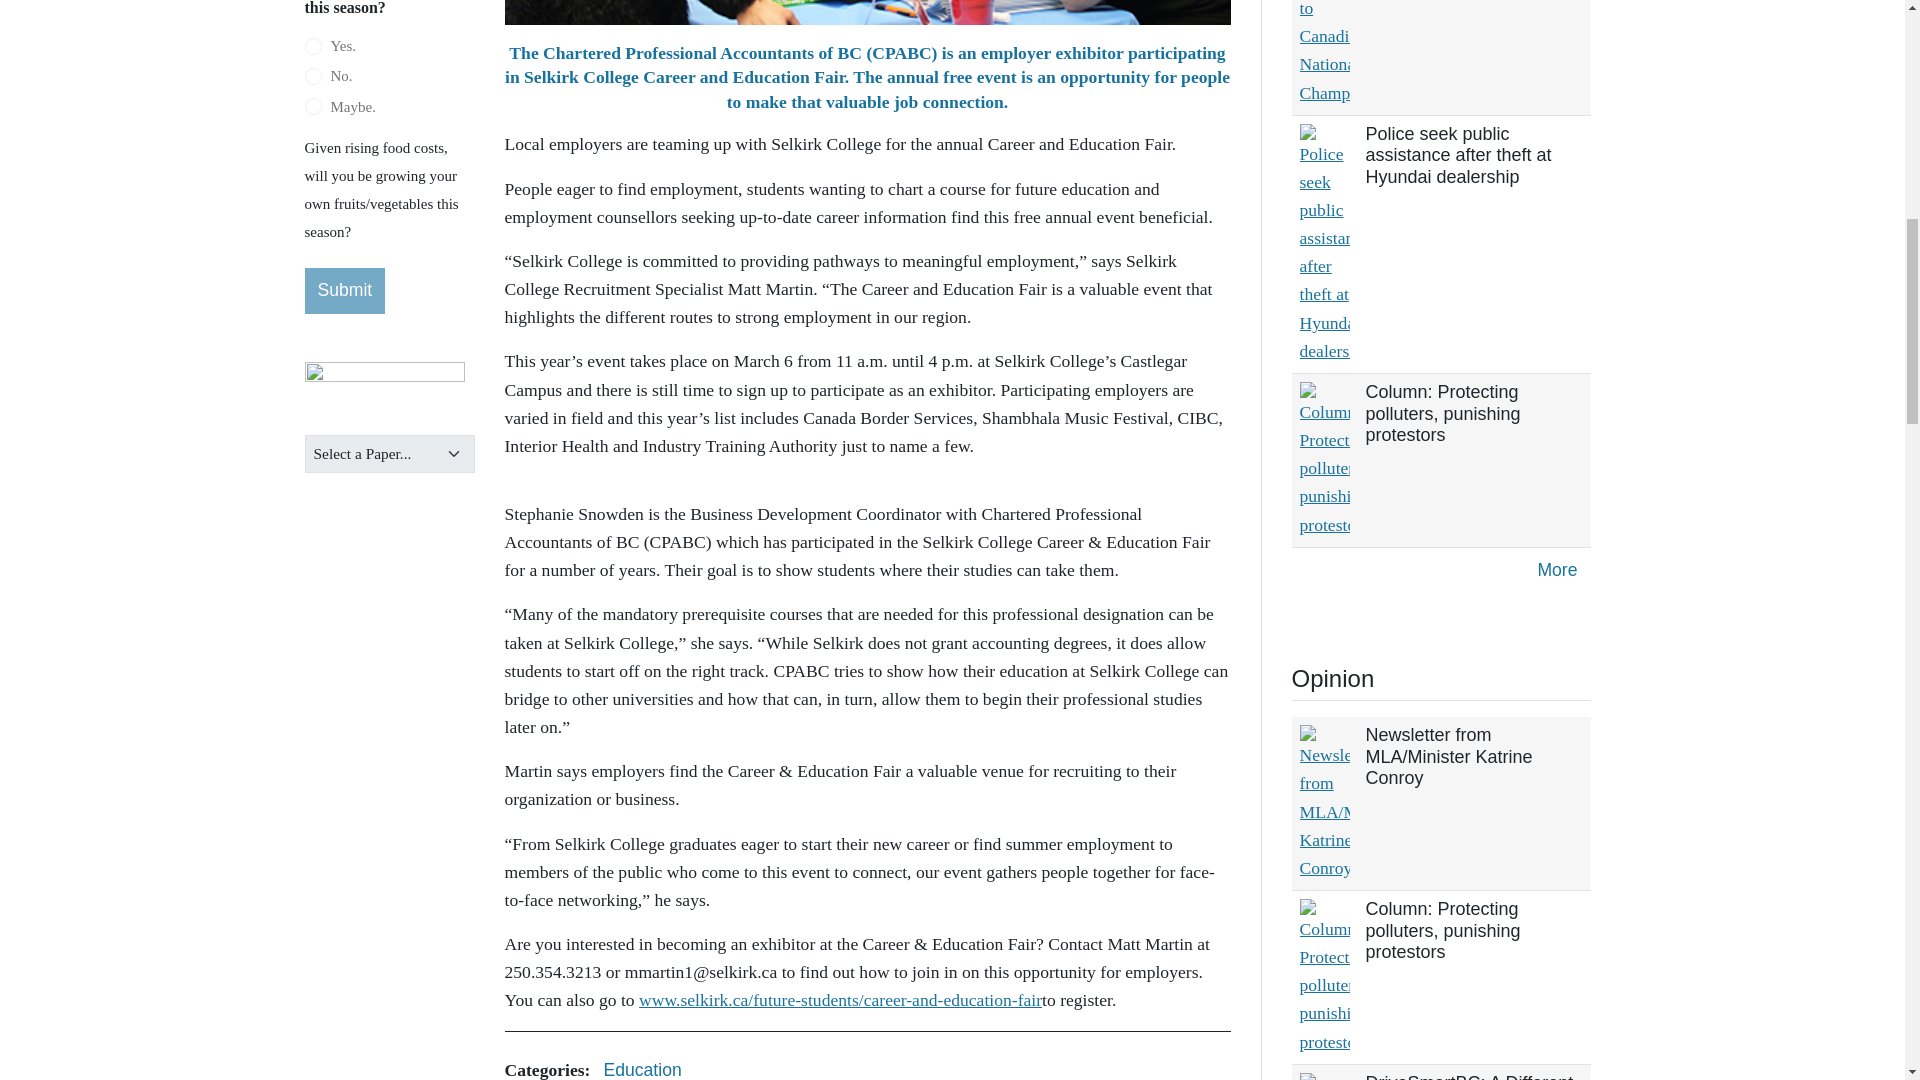  What do you see at coordinates (1556, 570) in the screenshot?
I see `More` at bounding box center [1556, 570].